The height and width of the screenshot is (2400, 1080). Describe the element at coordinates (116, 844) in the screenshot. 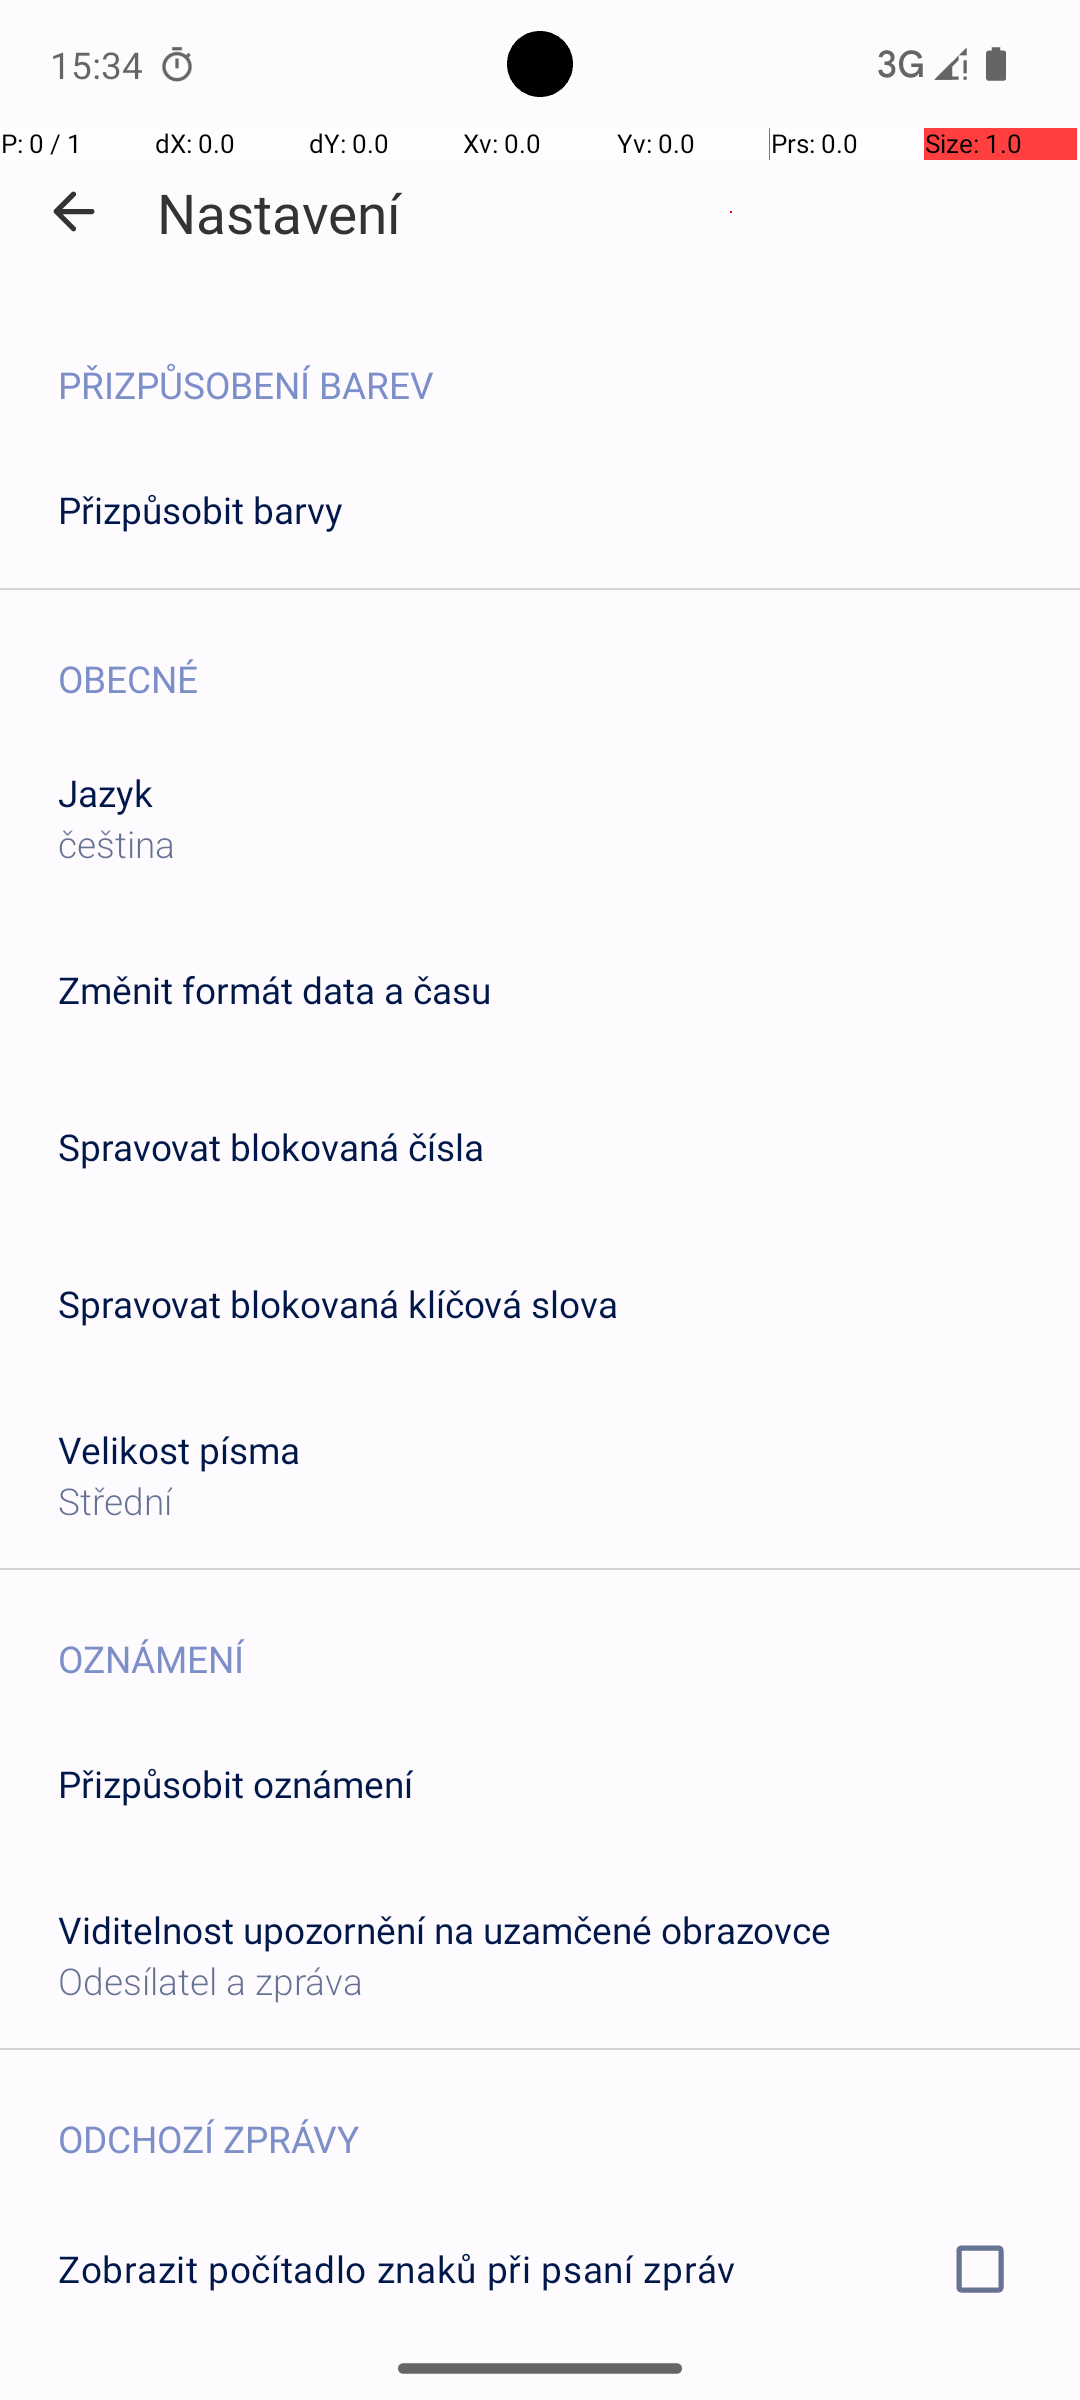

I see `čeština` at that location.